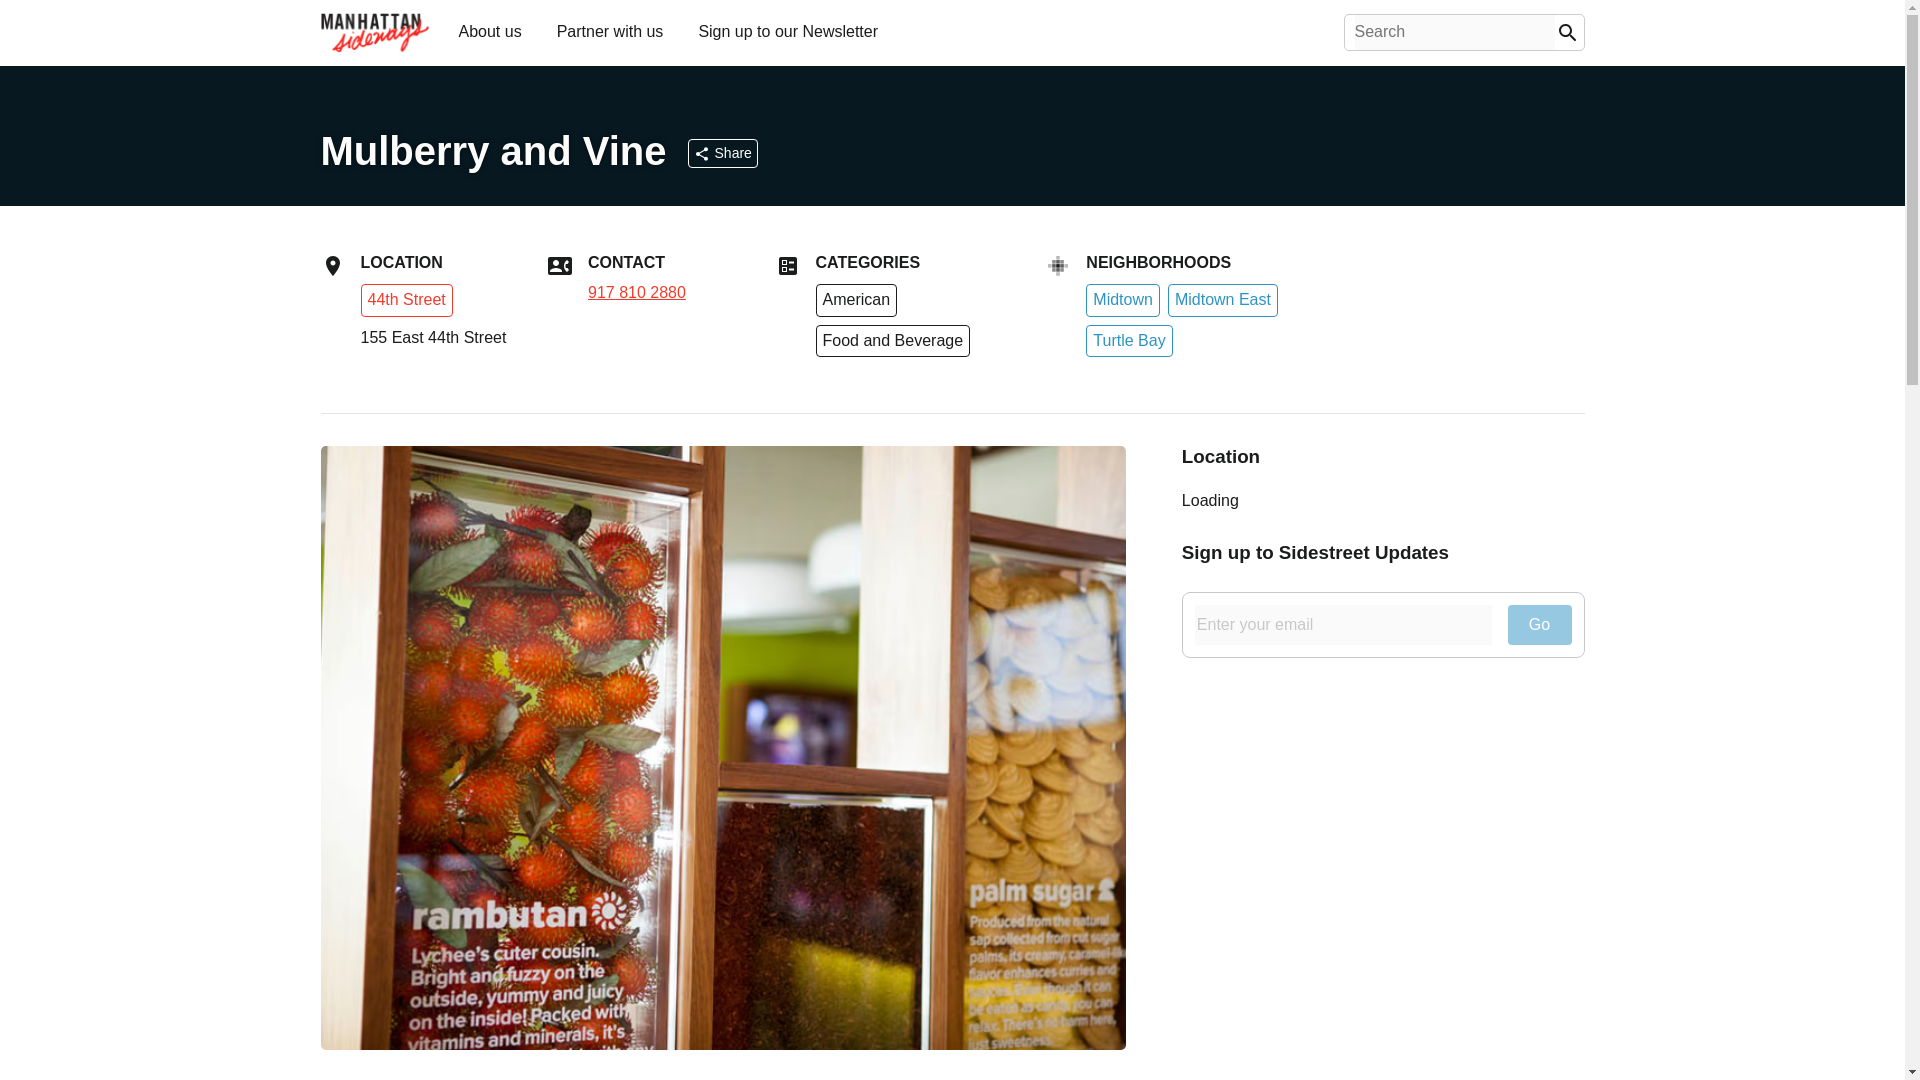 The height and width of the screenshot is (1080, 1920). I want to click on Partner with us, so click(610, 30).